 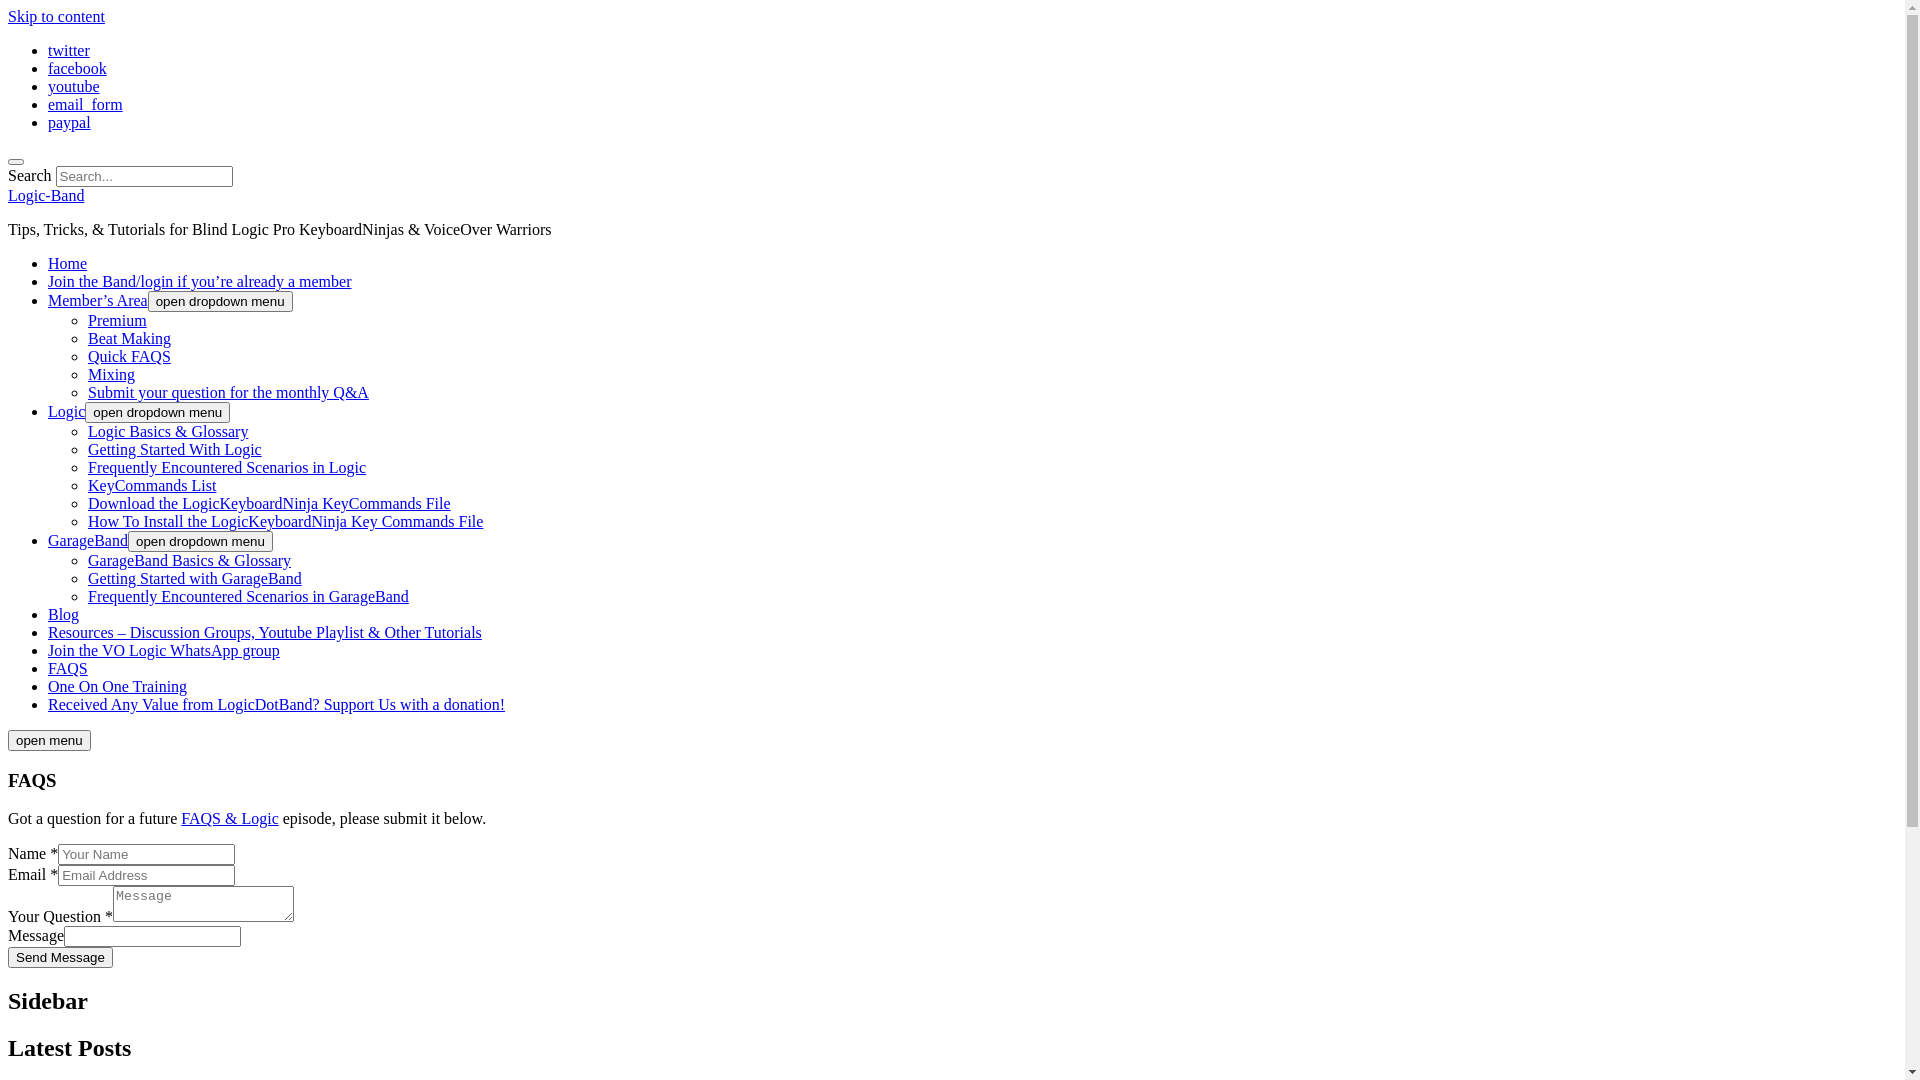 What do you see at coordinates (175, 450) in the screenshot?
I see `Getting Started With Logic` at bounding box center [175, 450].